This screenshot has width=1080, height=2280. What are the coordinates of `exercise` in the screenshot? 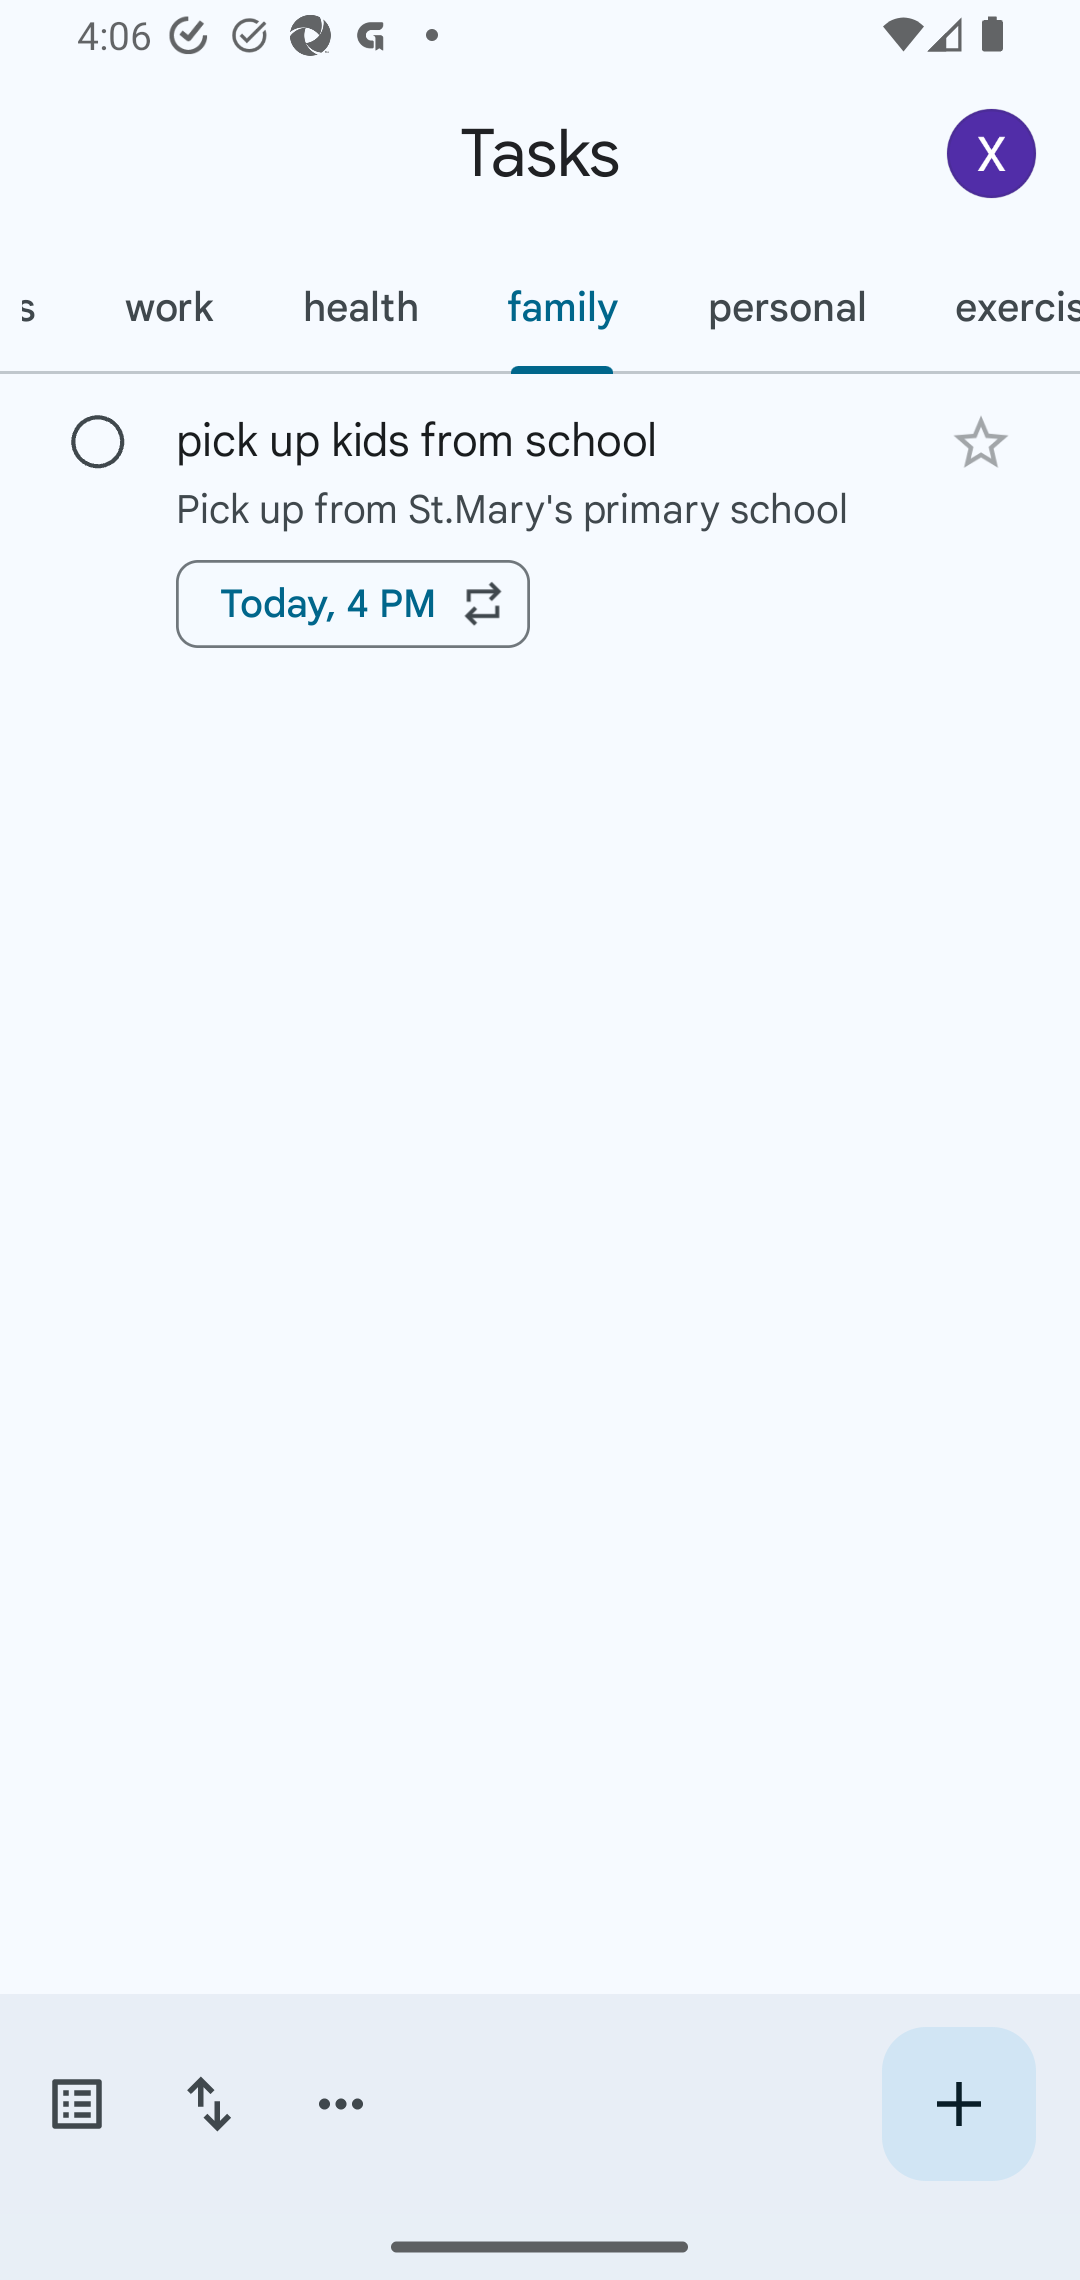 It's located at (995, 307).